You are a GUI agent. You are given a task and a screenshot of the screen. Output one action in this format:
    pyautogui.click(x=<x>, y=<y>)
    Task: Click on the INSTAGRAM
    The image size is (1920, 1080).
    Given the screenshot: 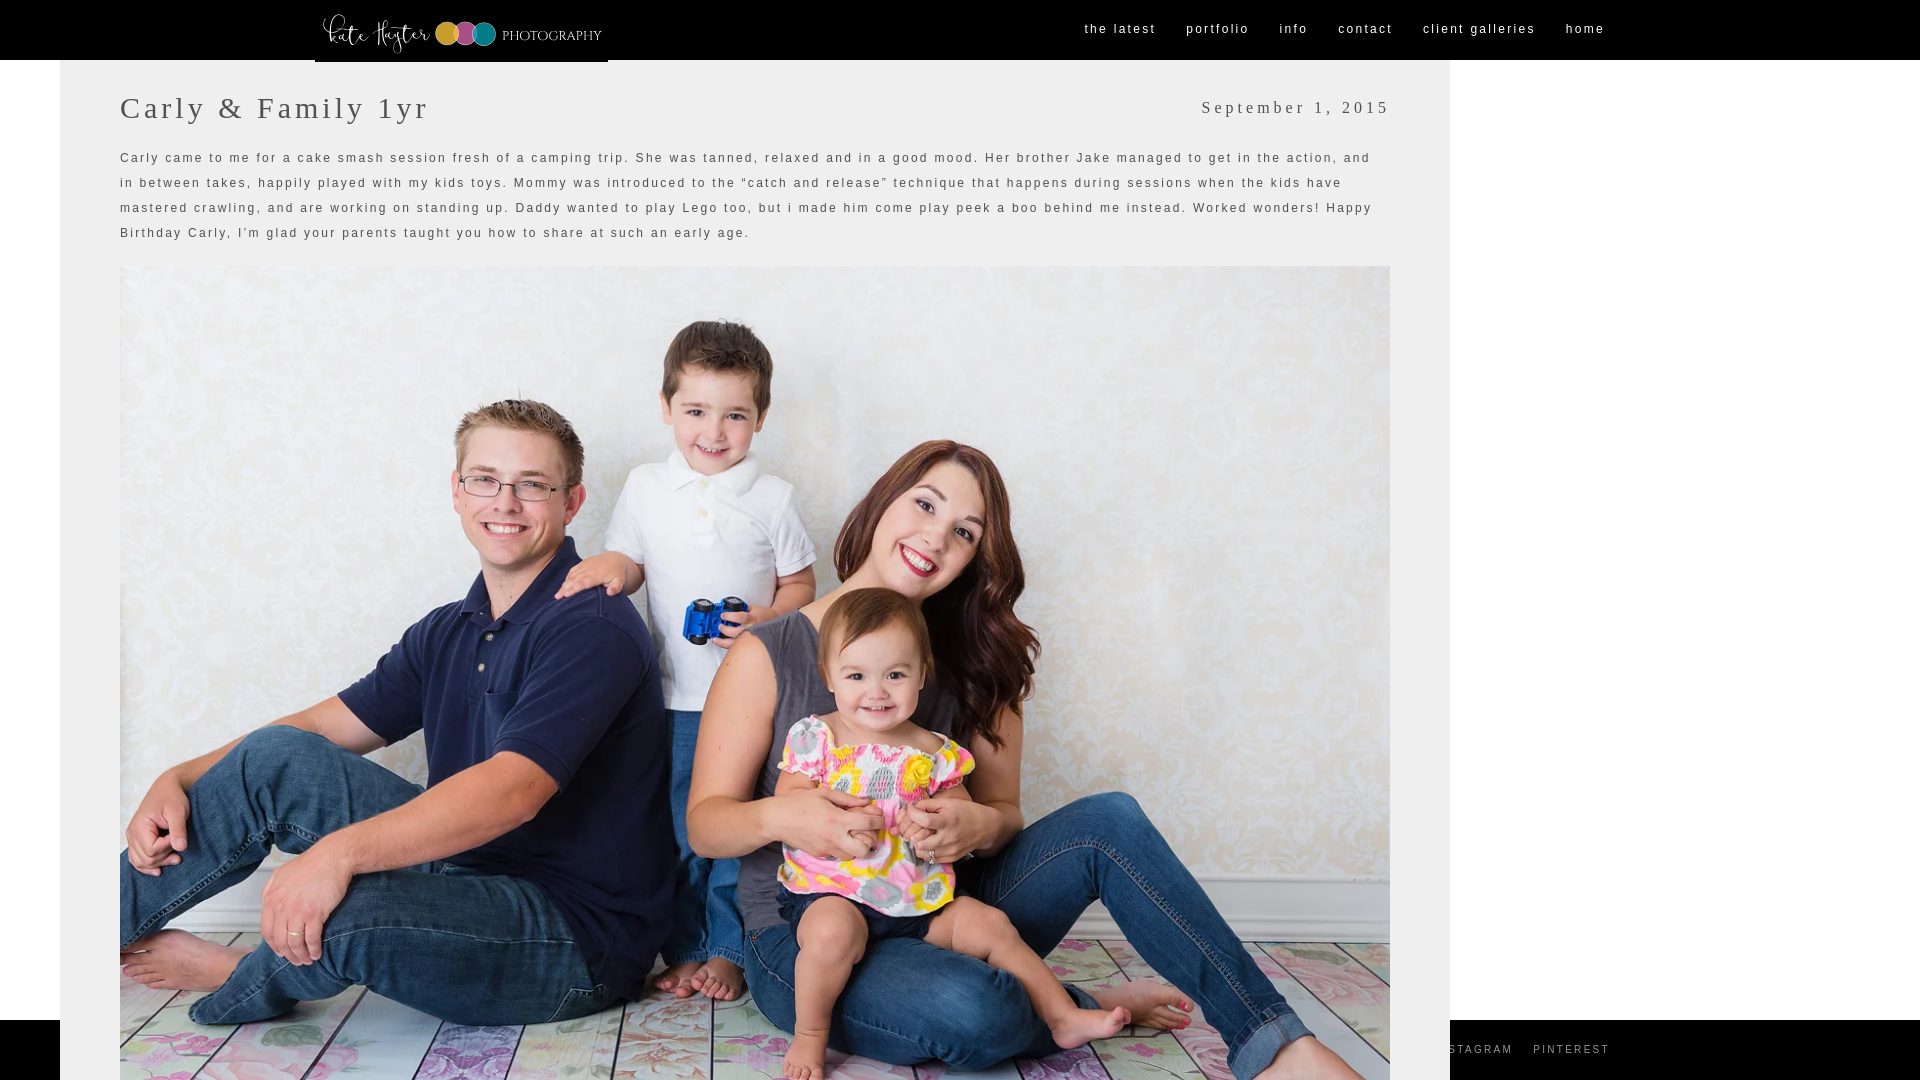 What is the action you would take?
    pyautogui.click(x=1473, y=1050)
    